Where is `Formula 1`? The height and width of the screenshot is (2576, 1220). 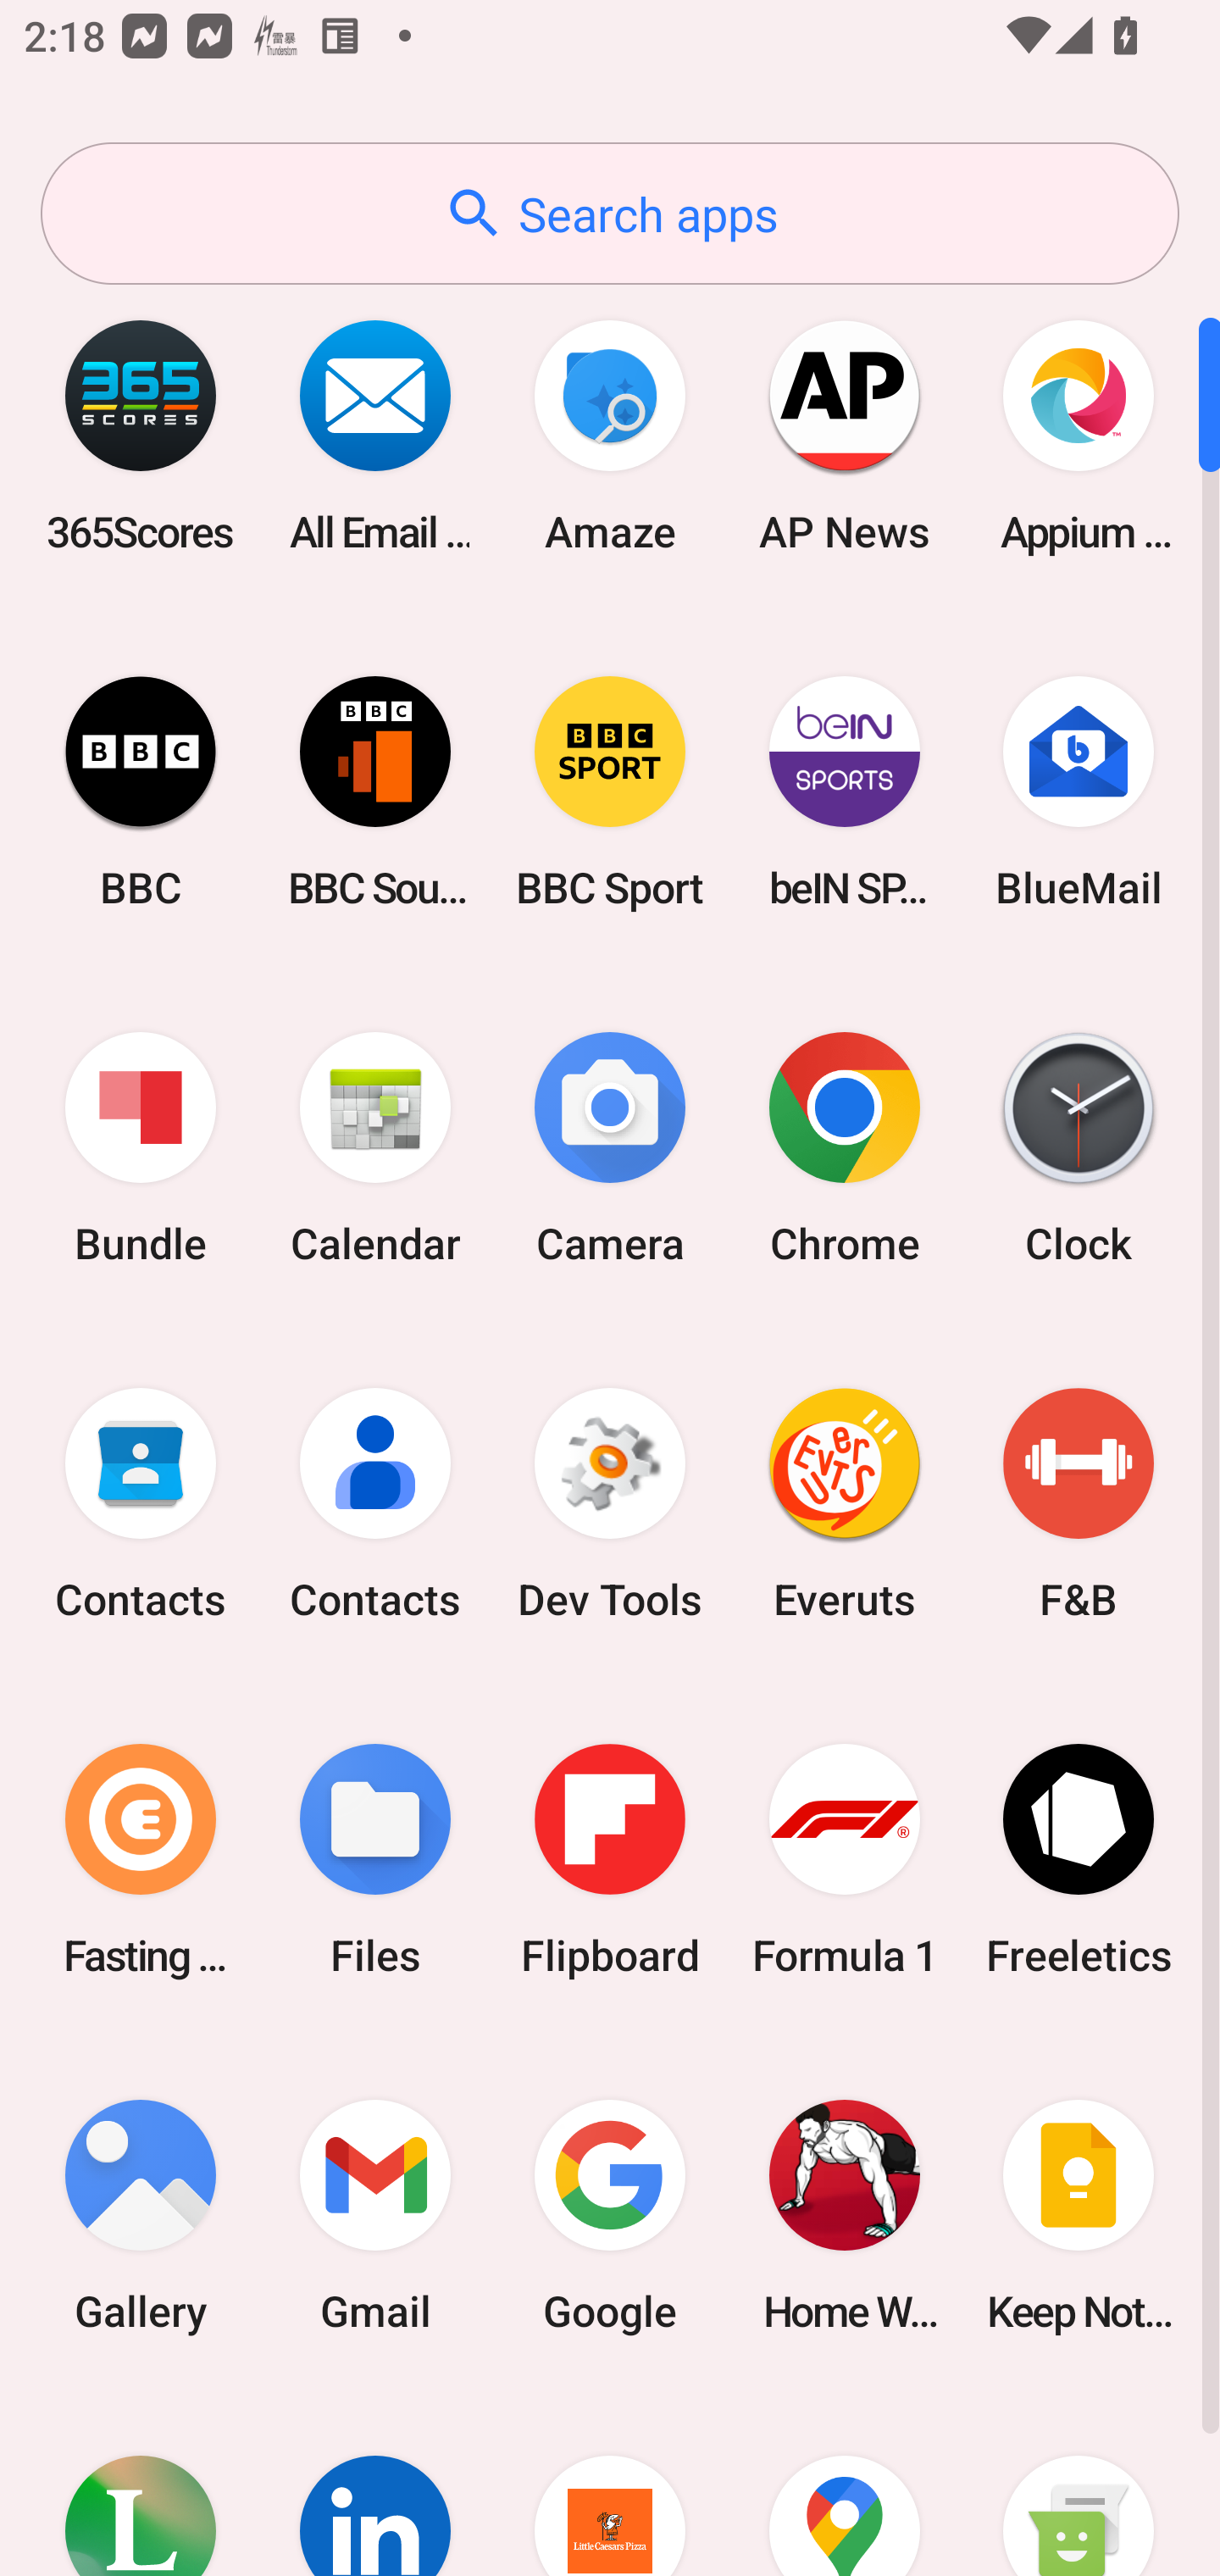 Formula 1 is located at coordinates (844, 1859).